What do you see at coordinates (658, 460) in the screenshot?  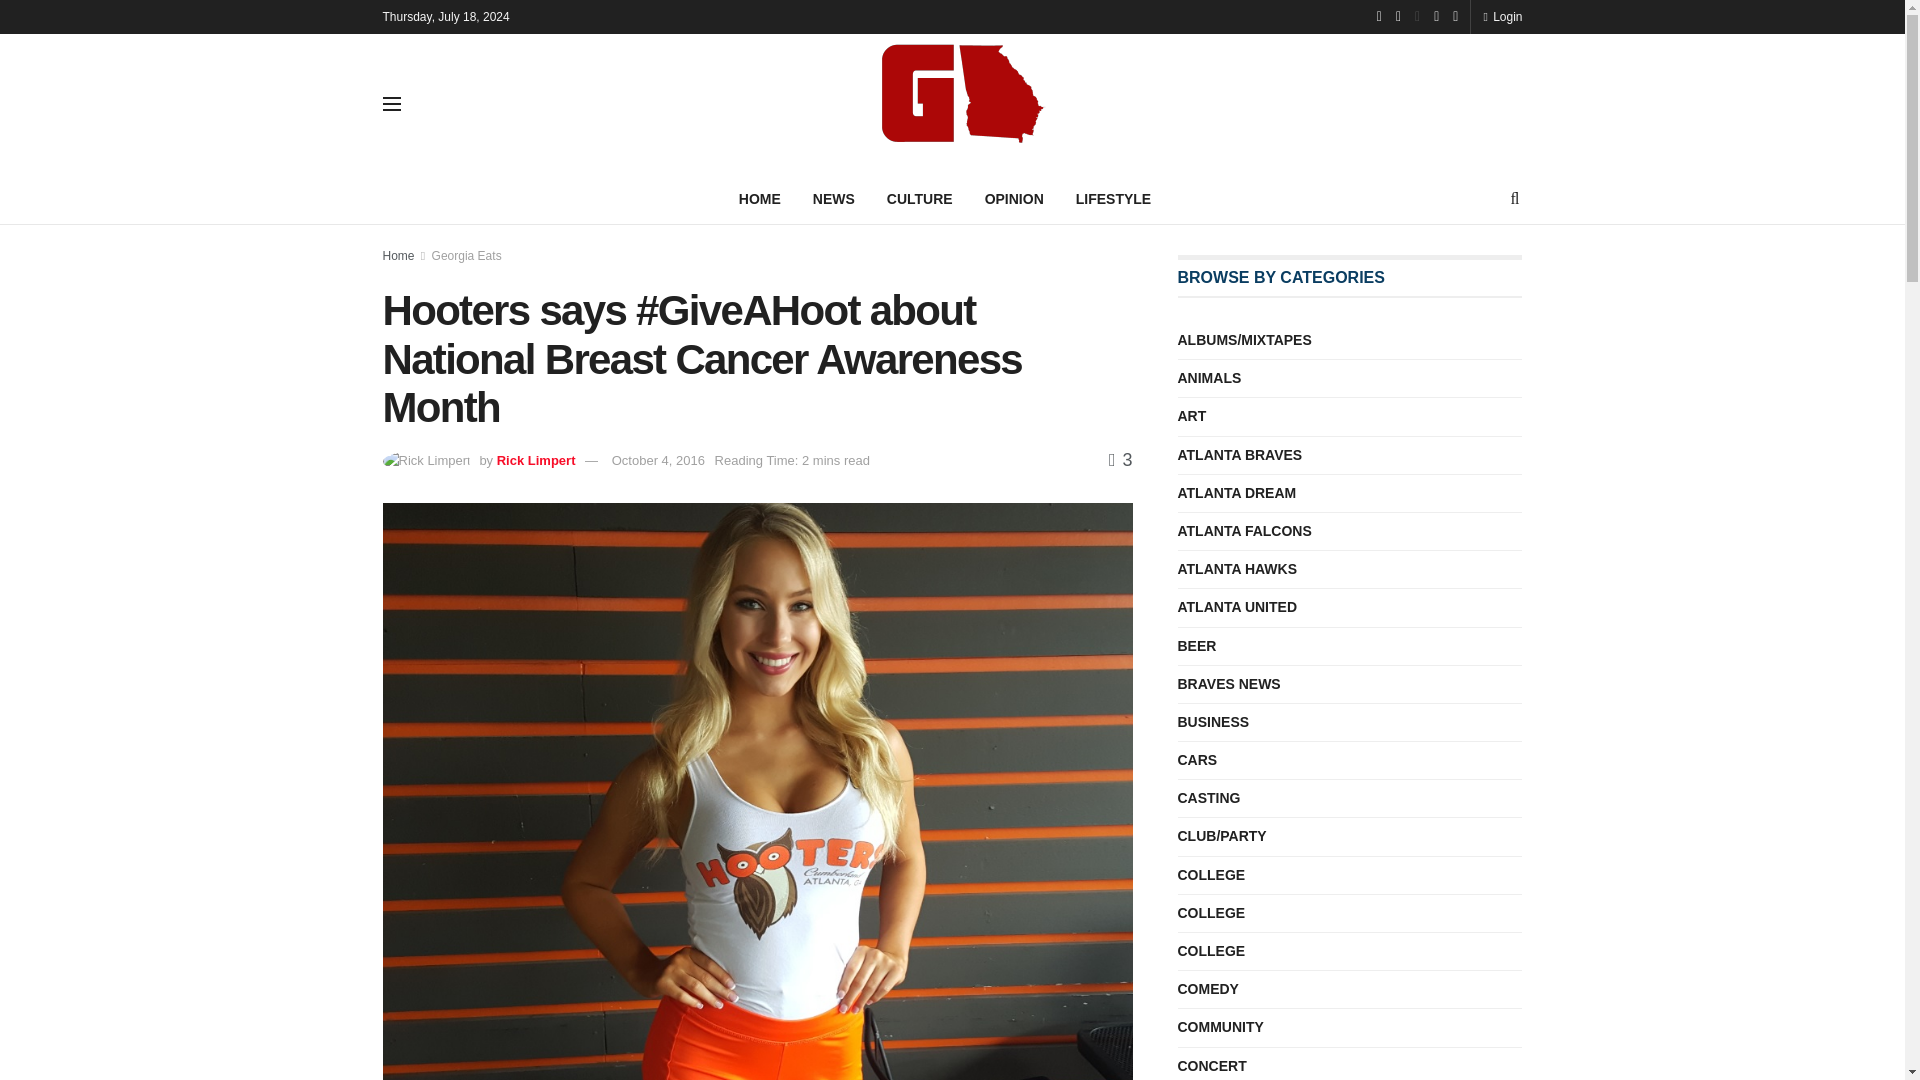 I see `October 4, 2016` at bounding box center [658, 460].